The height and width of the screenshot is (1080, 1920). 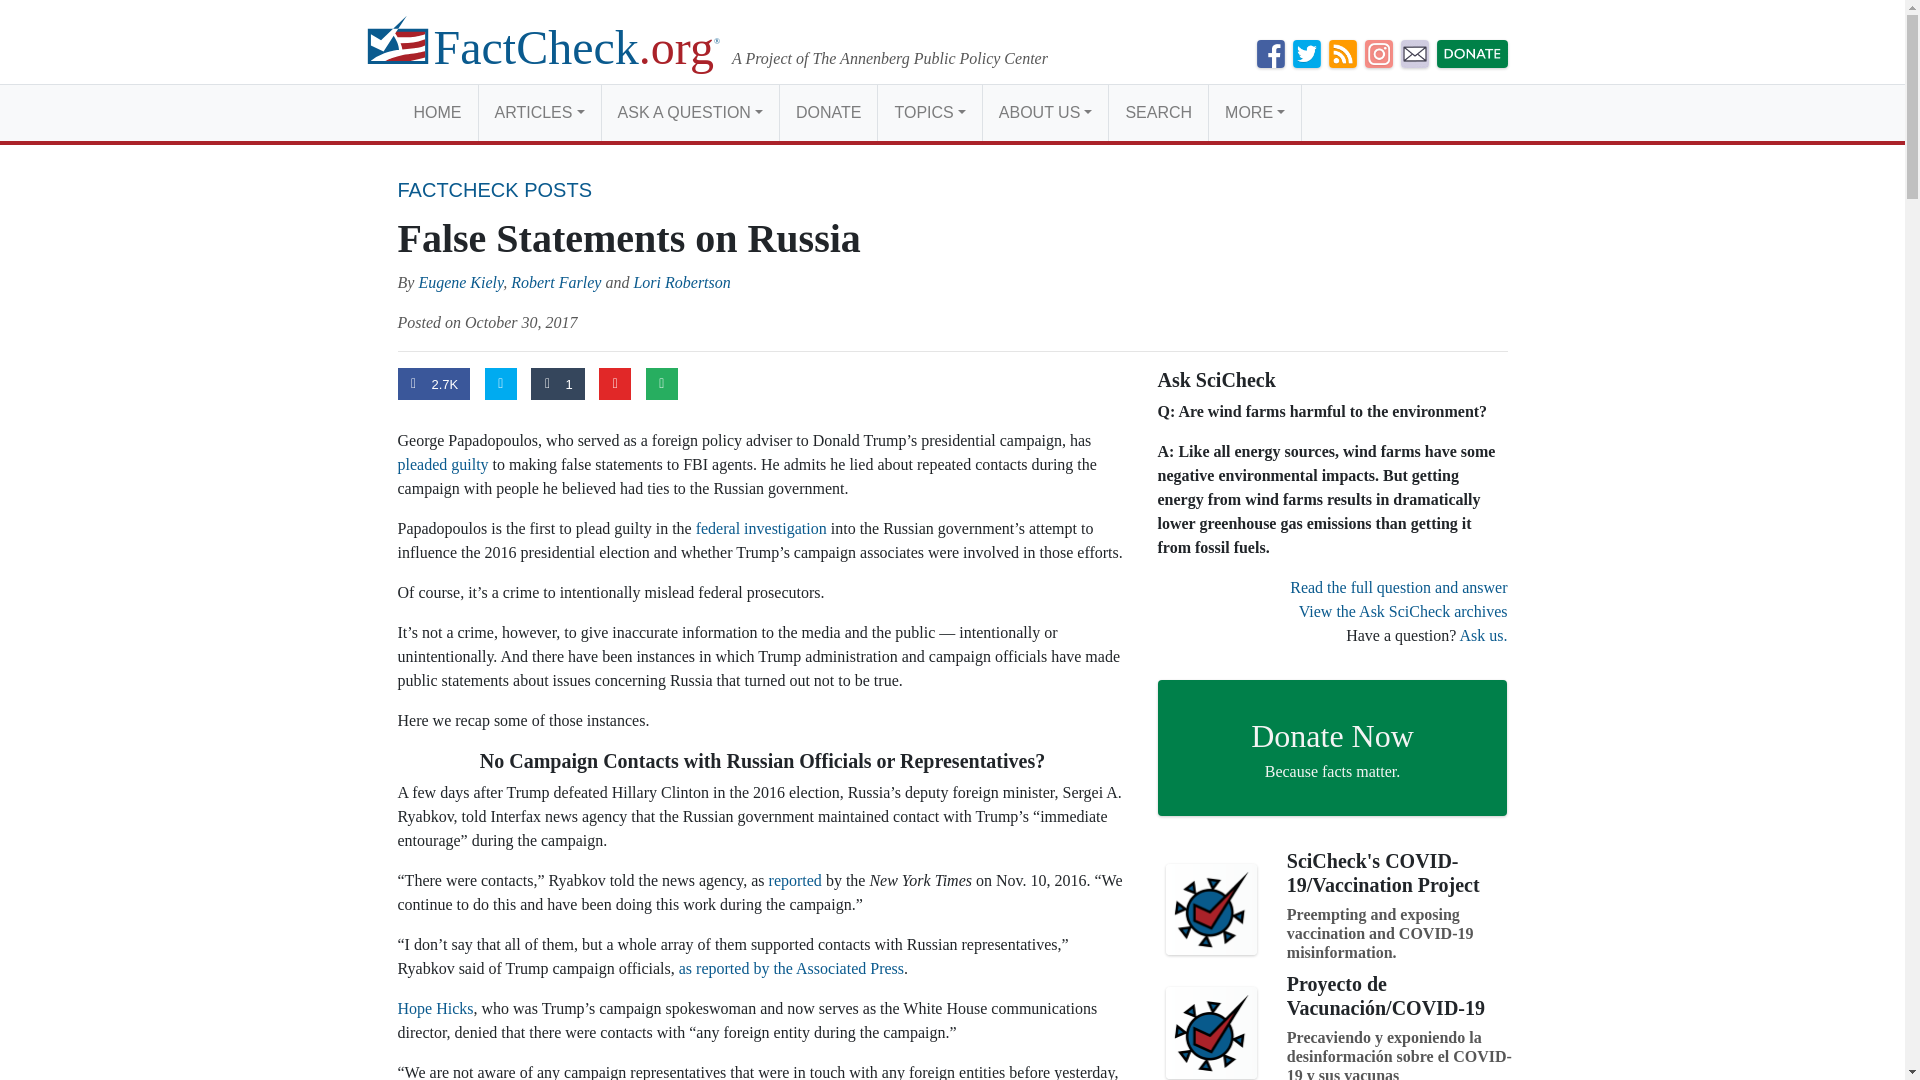 What do you see at coordinates (929, 112) in the screenshot?
I see `Topics` at bounding box center [929, 112].